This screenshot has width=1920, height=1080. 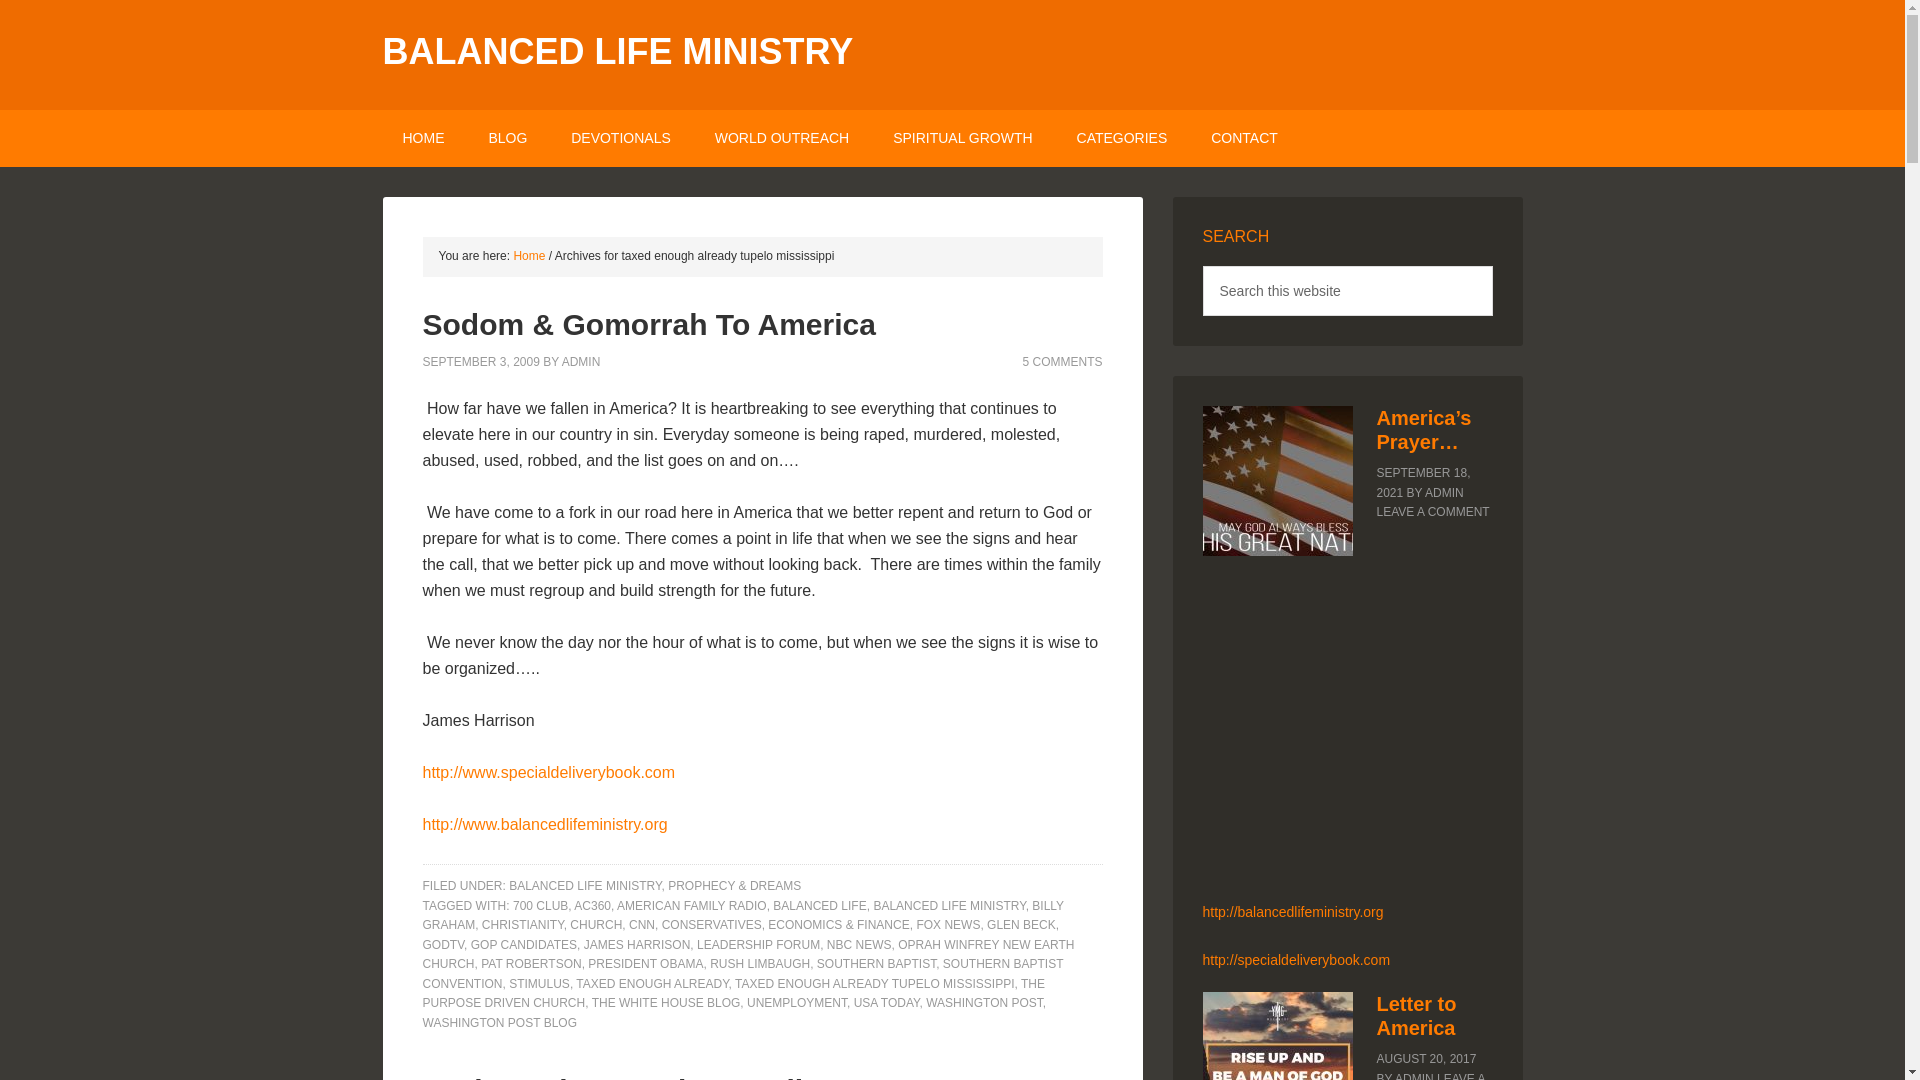 What do you see at coordinates (528, 256) in the screenshot?
I see `Home` at bounding box center [528, 256].